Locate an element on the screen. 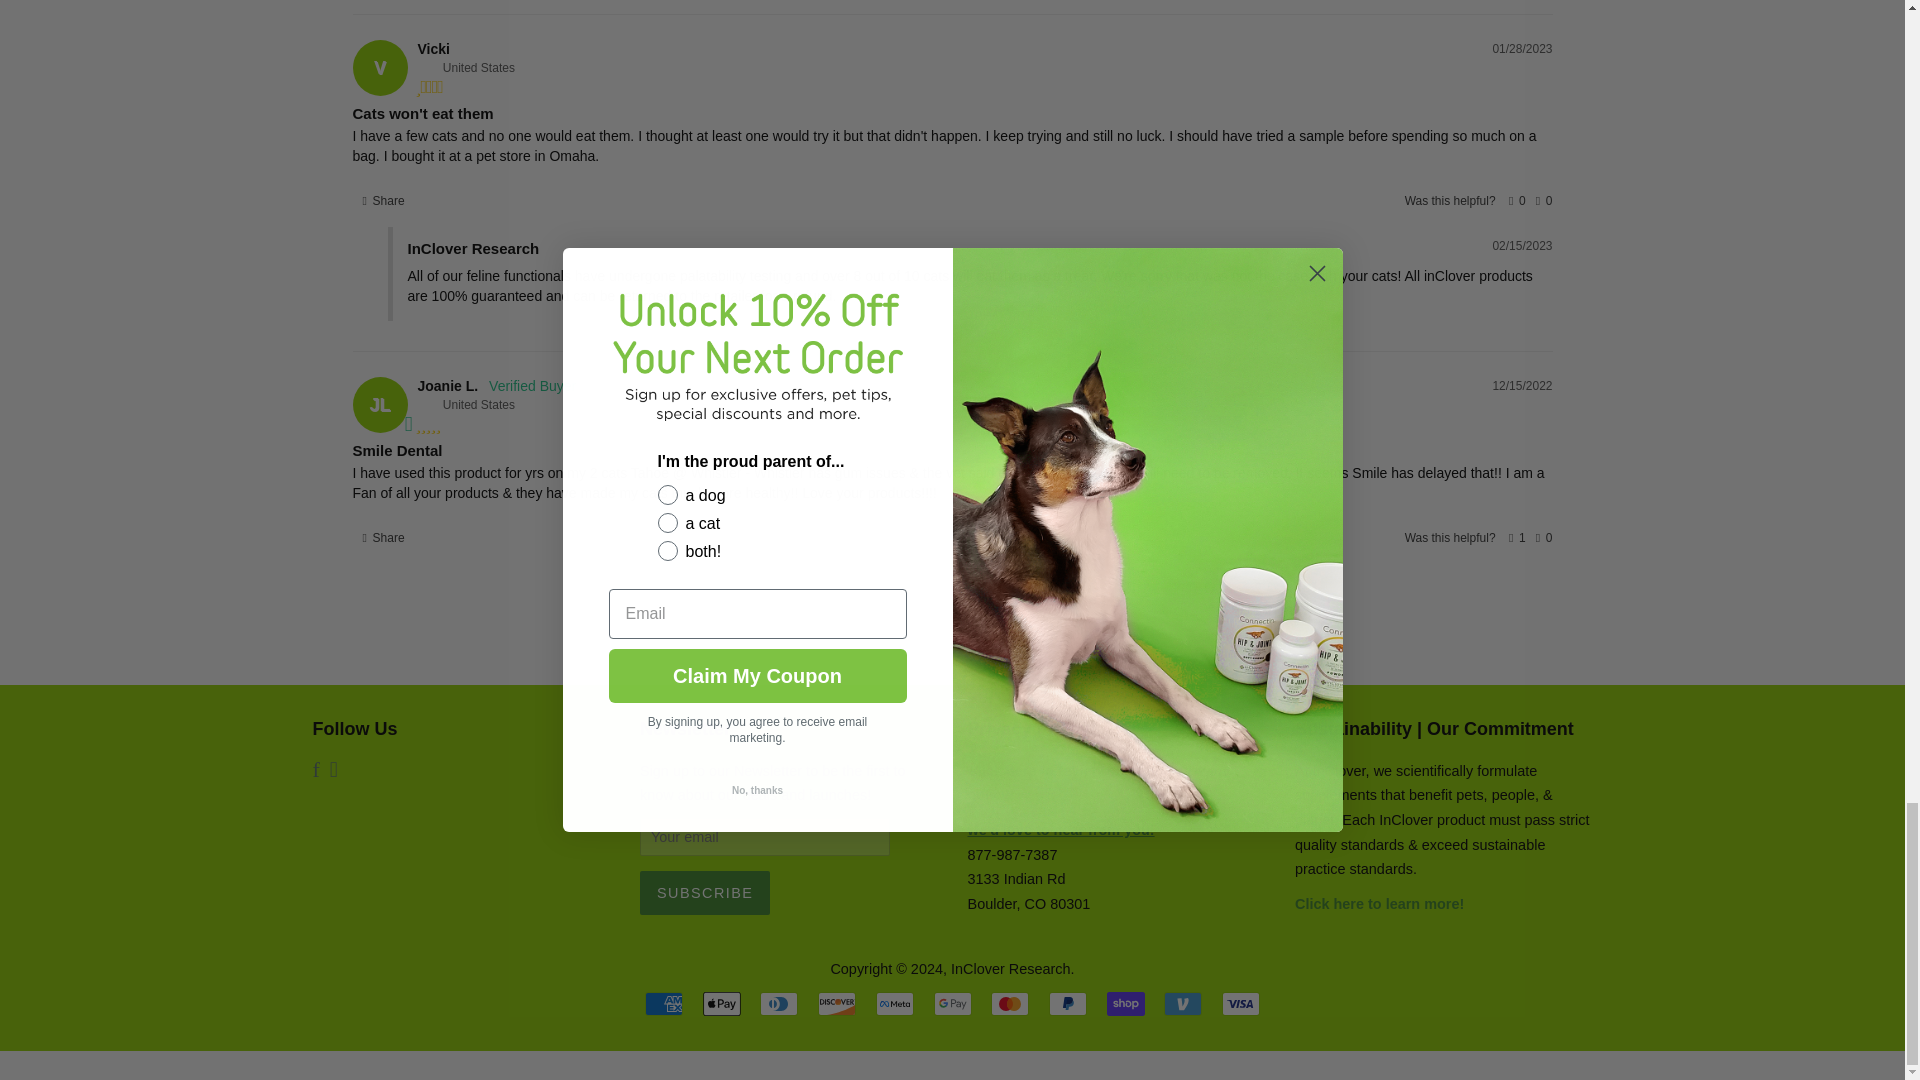 This screenshot has width=1920, height=1080. Venmo is located at coordinates (1182, 1004).